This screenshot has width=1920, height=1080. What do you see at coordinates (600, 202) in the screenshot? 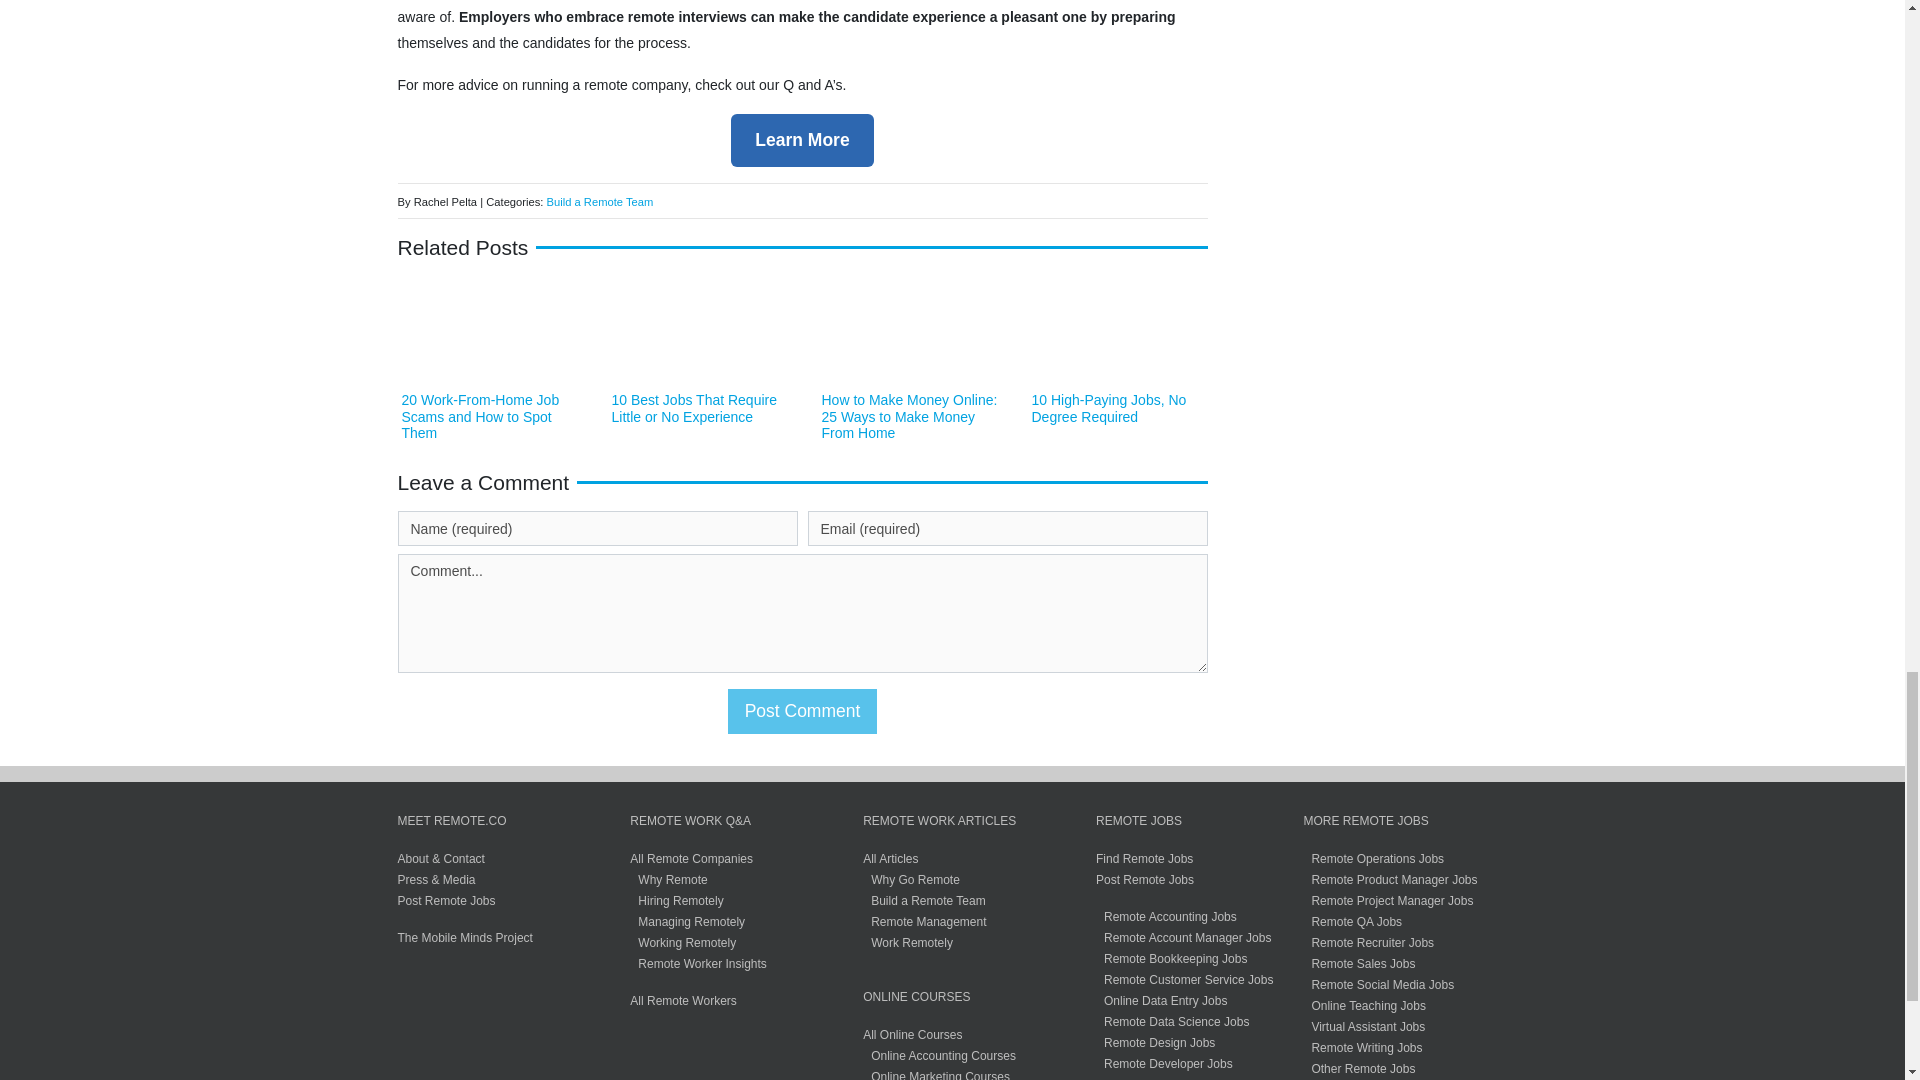
I see `Build a Remote Team` at bounding box center [600, 202].